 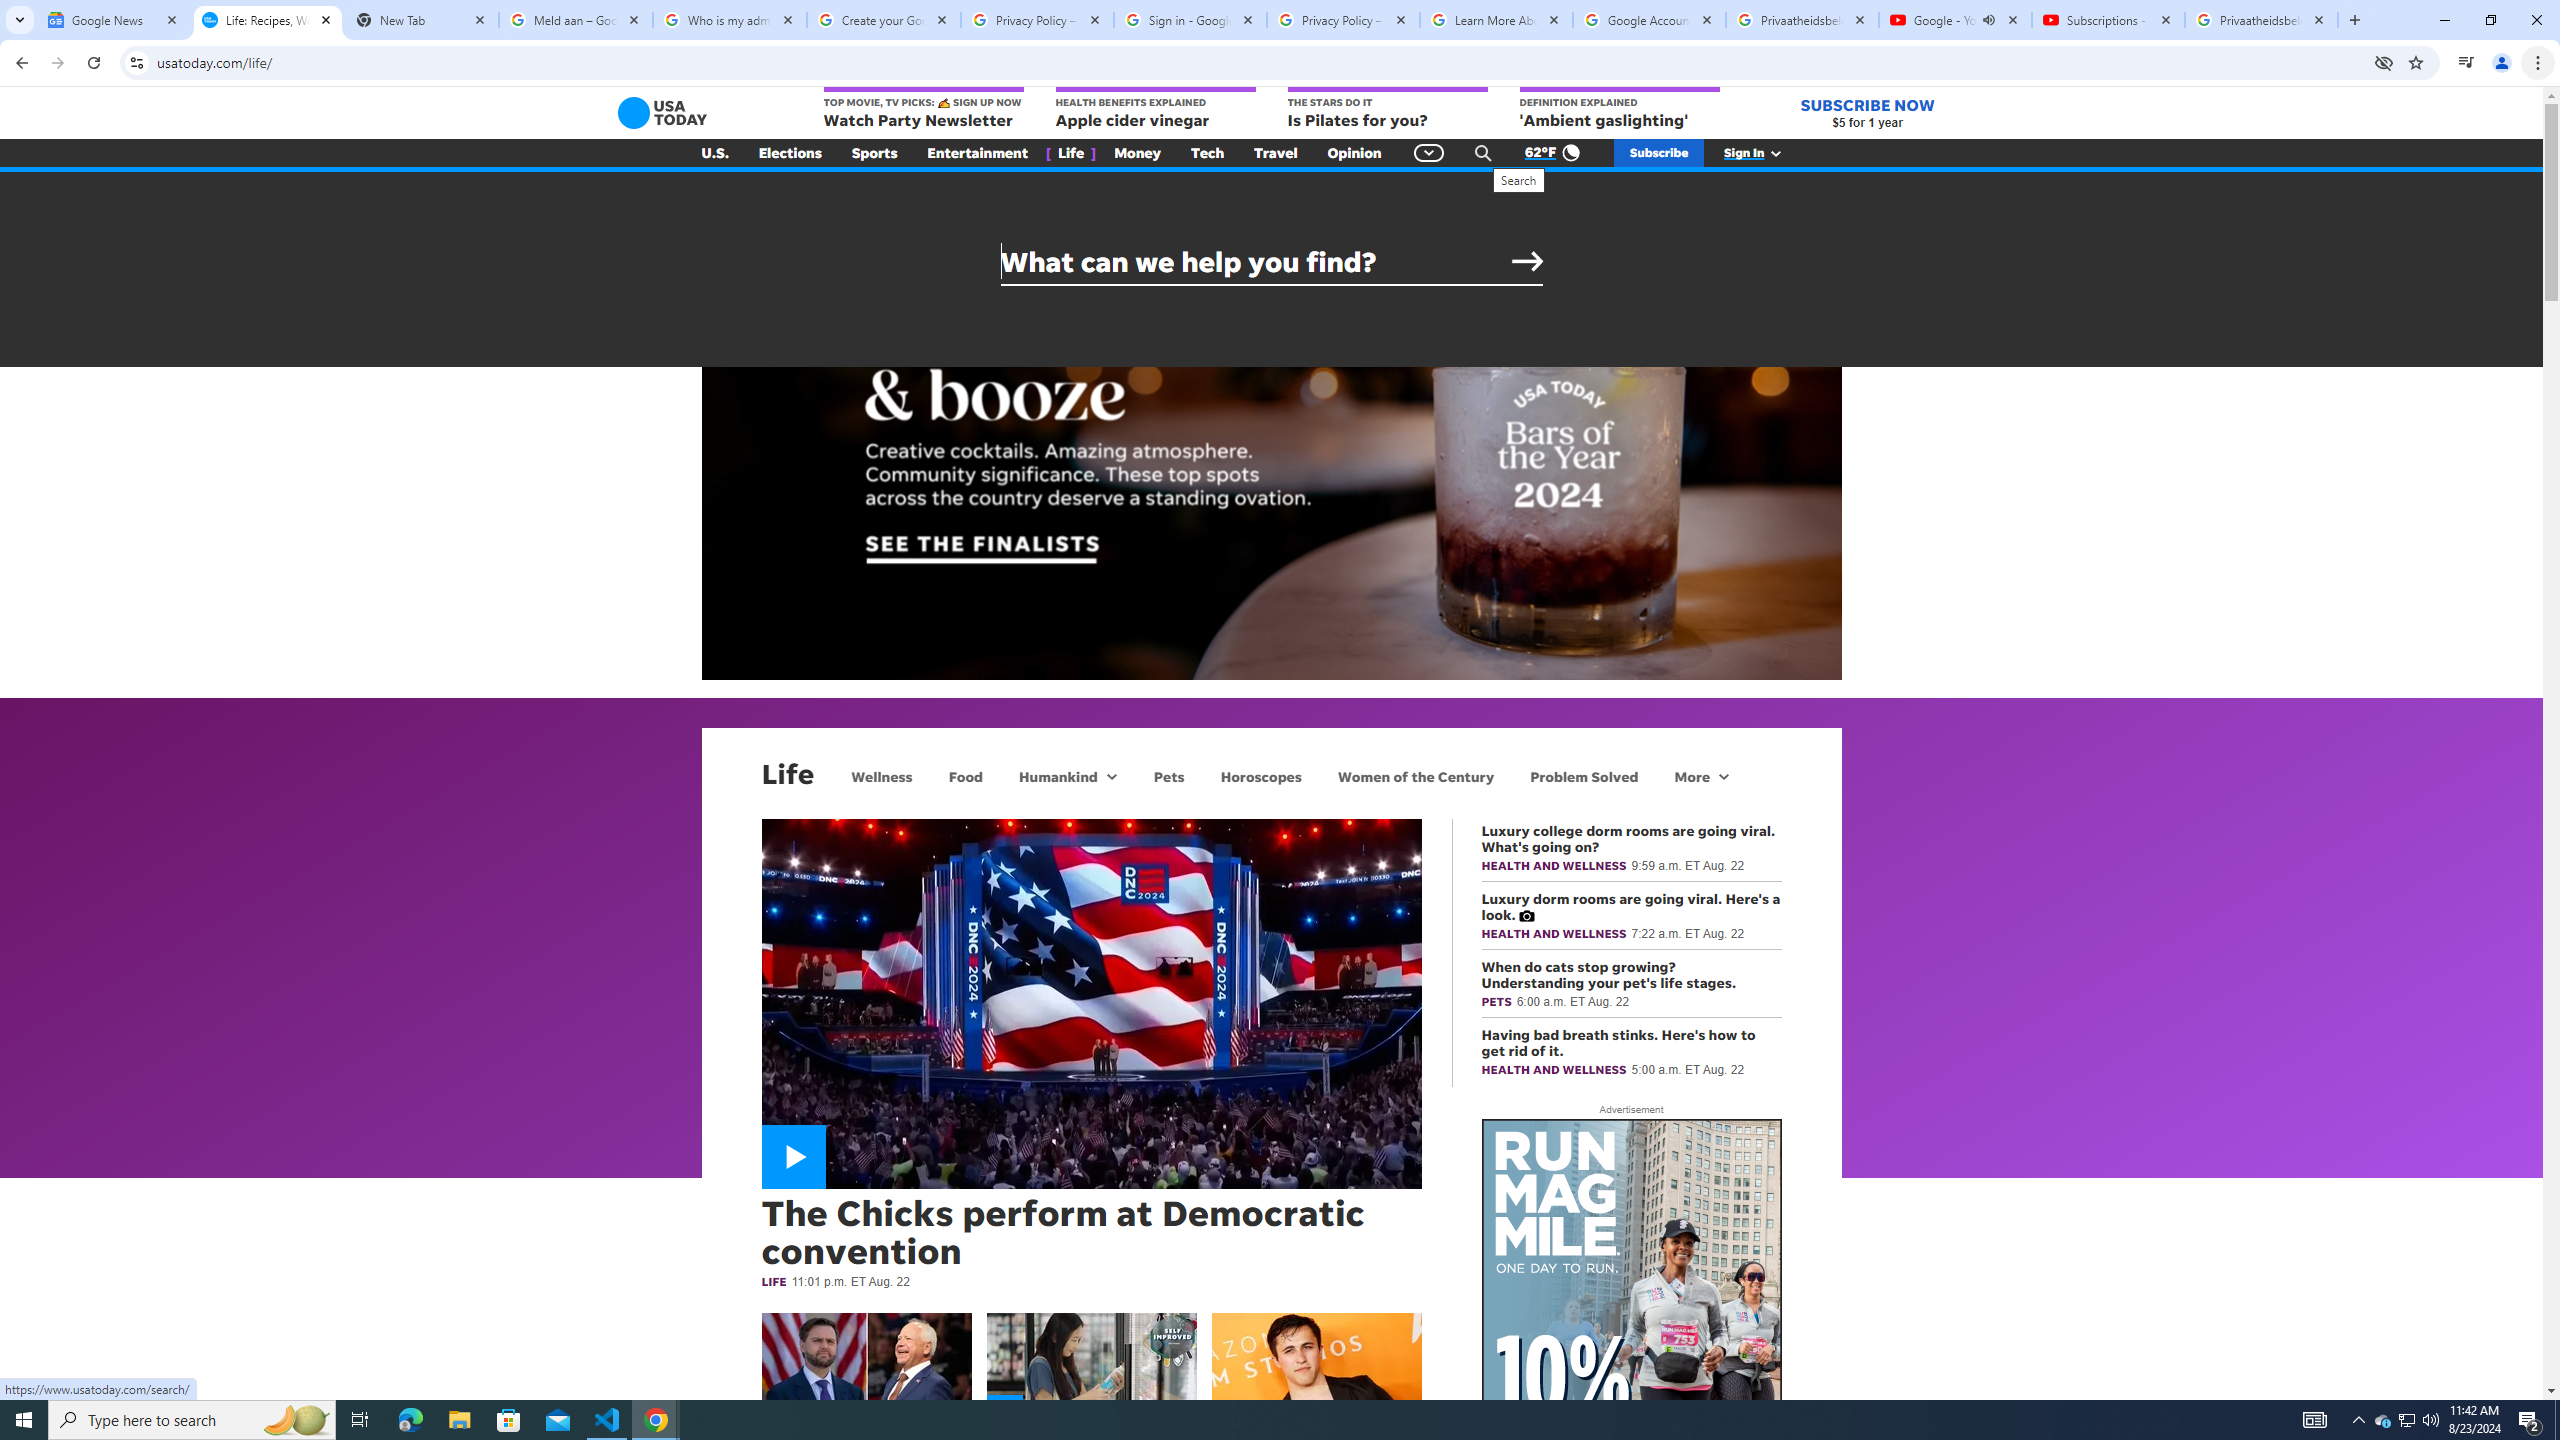 I want to click on Google Account, so click(x=1650, y=20).